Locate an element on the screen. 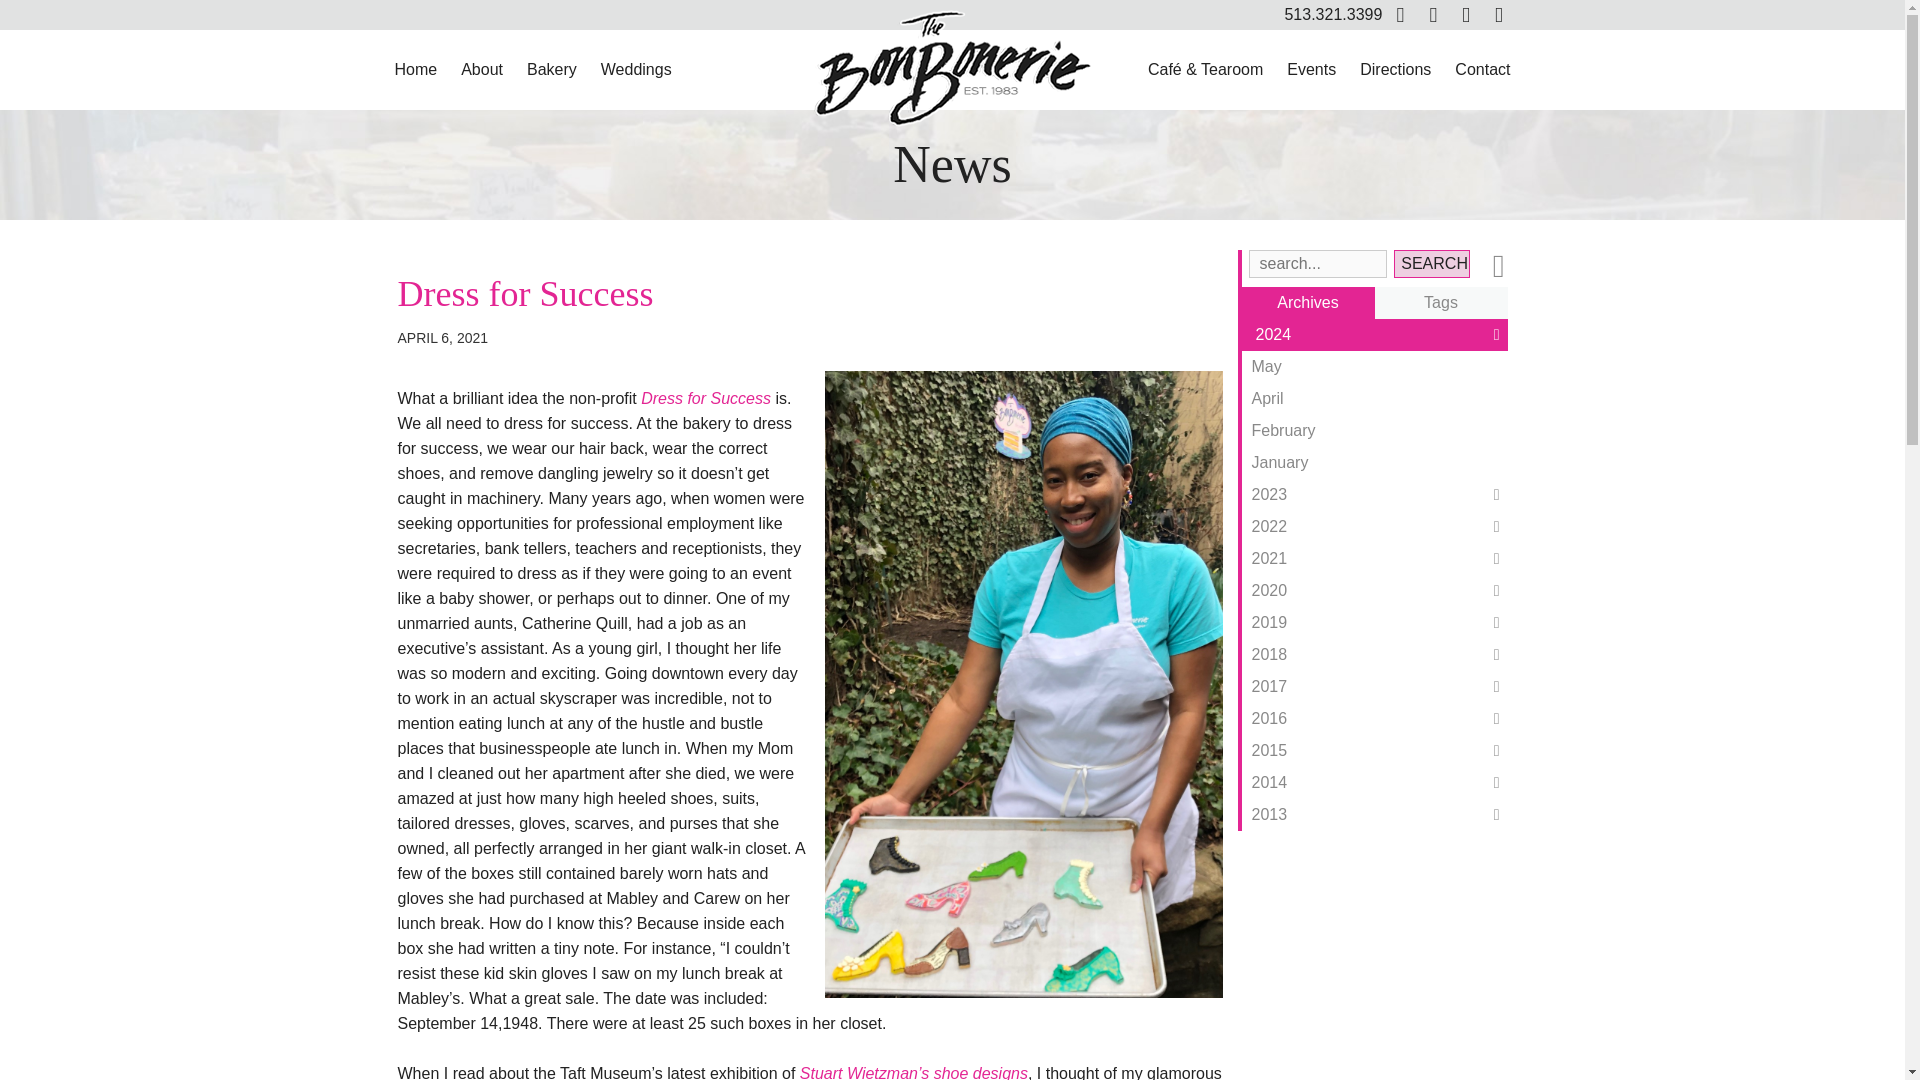 The image size is (1920, 1080). Weddings is located at coordinates (636, 70).